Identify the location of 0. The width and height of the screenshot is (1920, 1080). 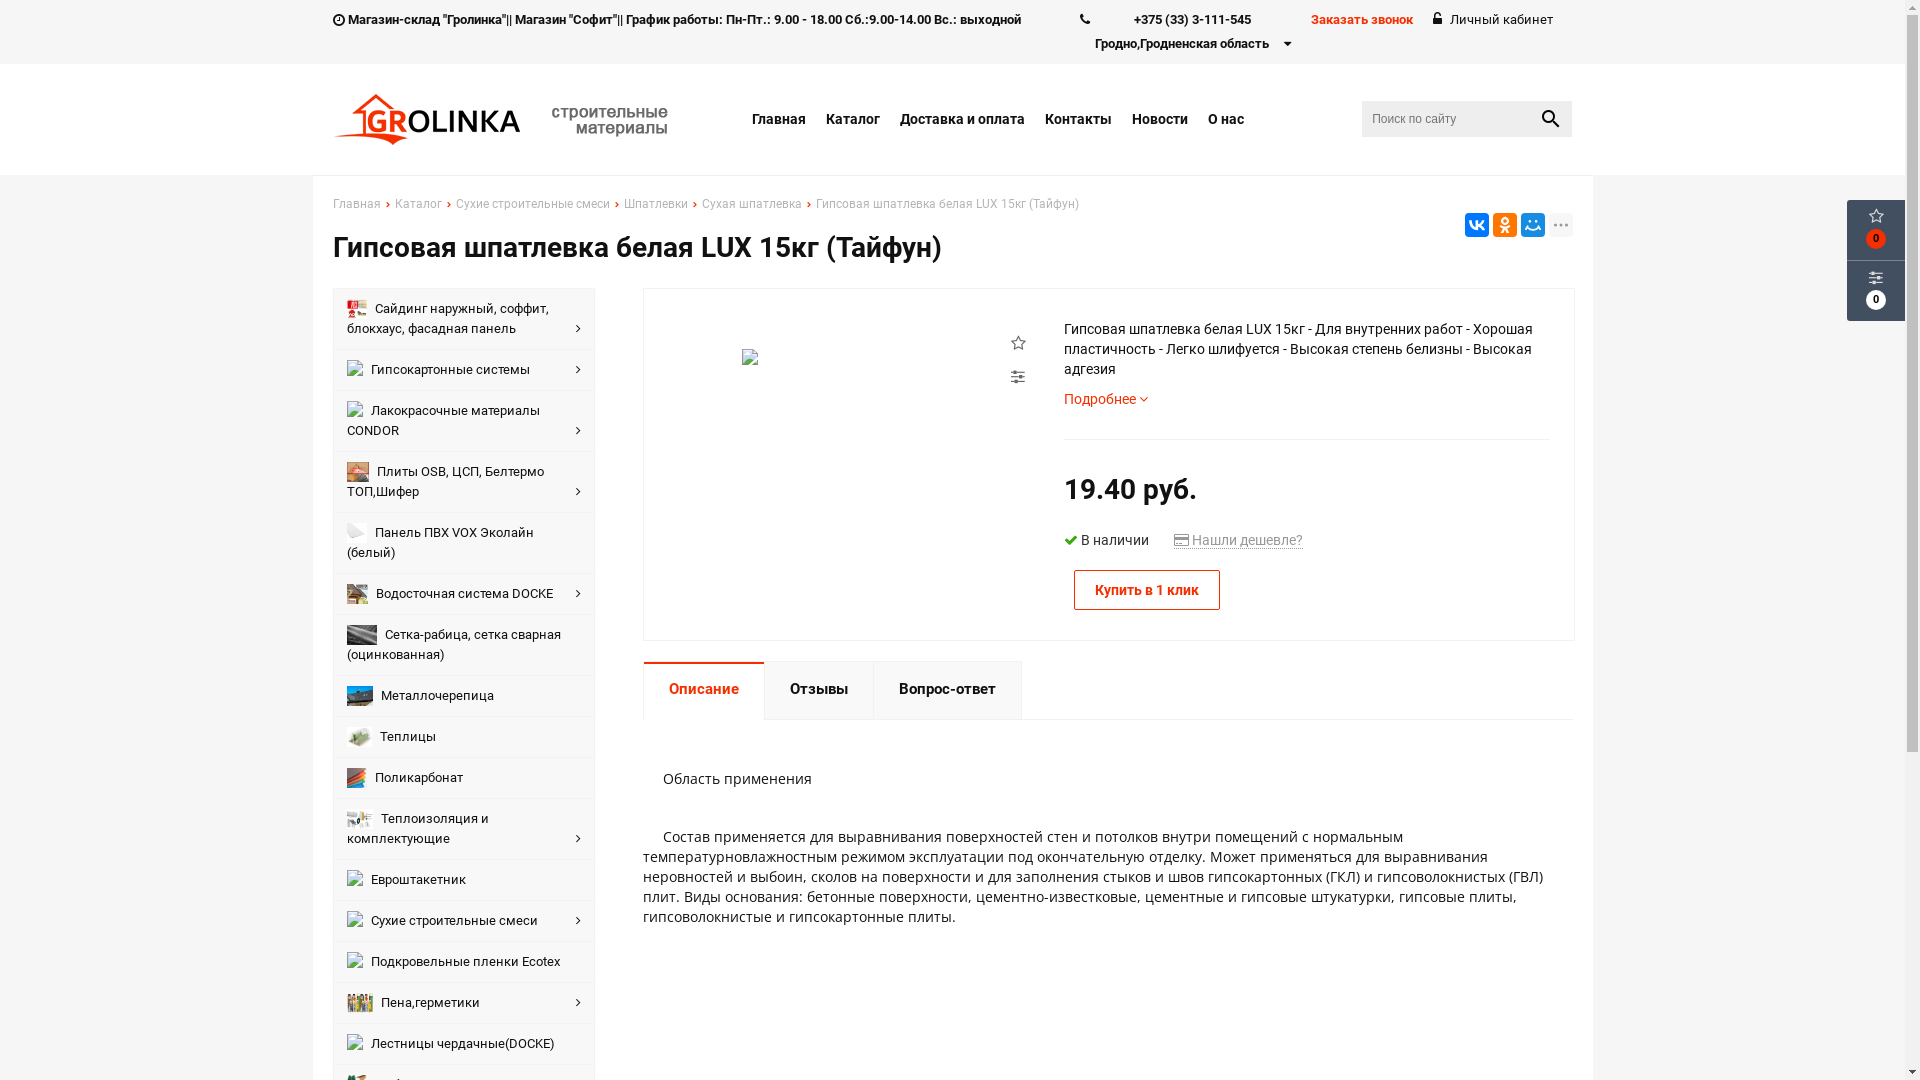
(1876, 291).